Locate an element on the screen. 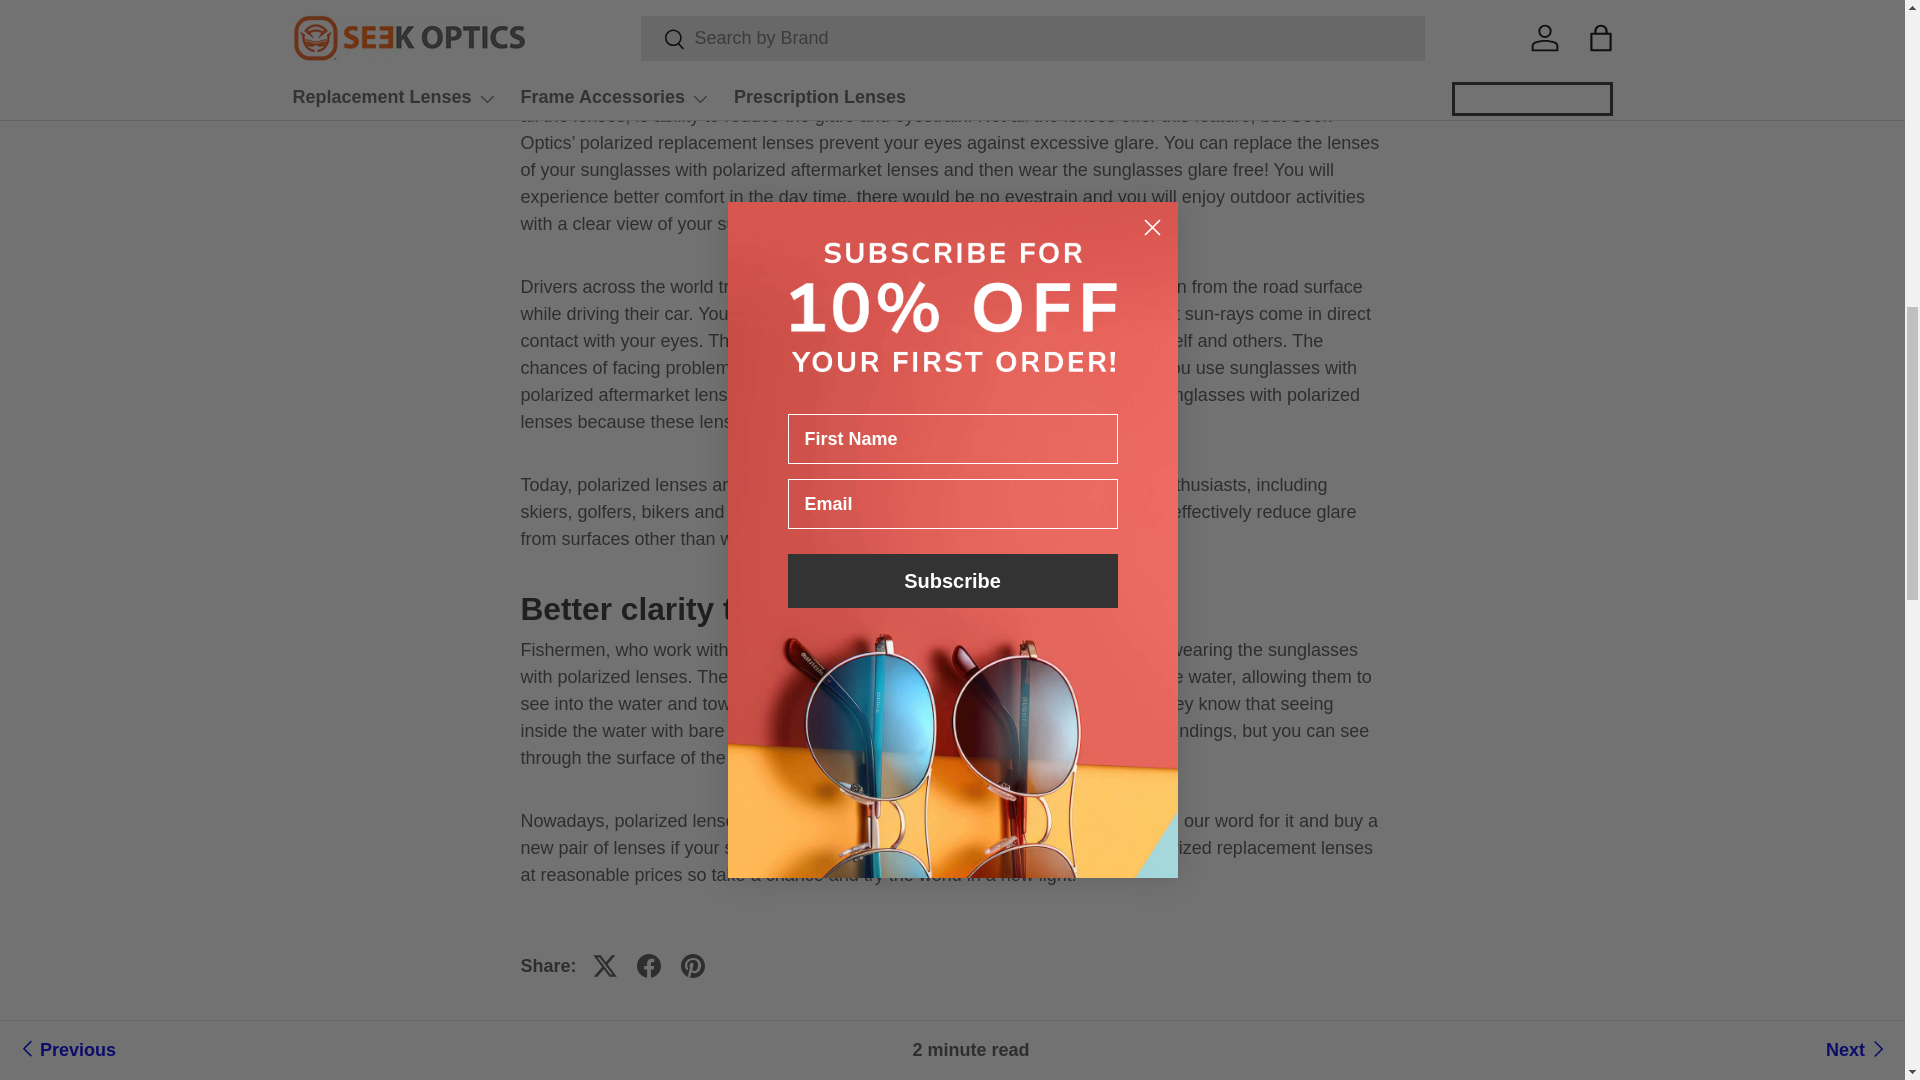  Share on Facebook is located at coordinates (648, 966).